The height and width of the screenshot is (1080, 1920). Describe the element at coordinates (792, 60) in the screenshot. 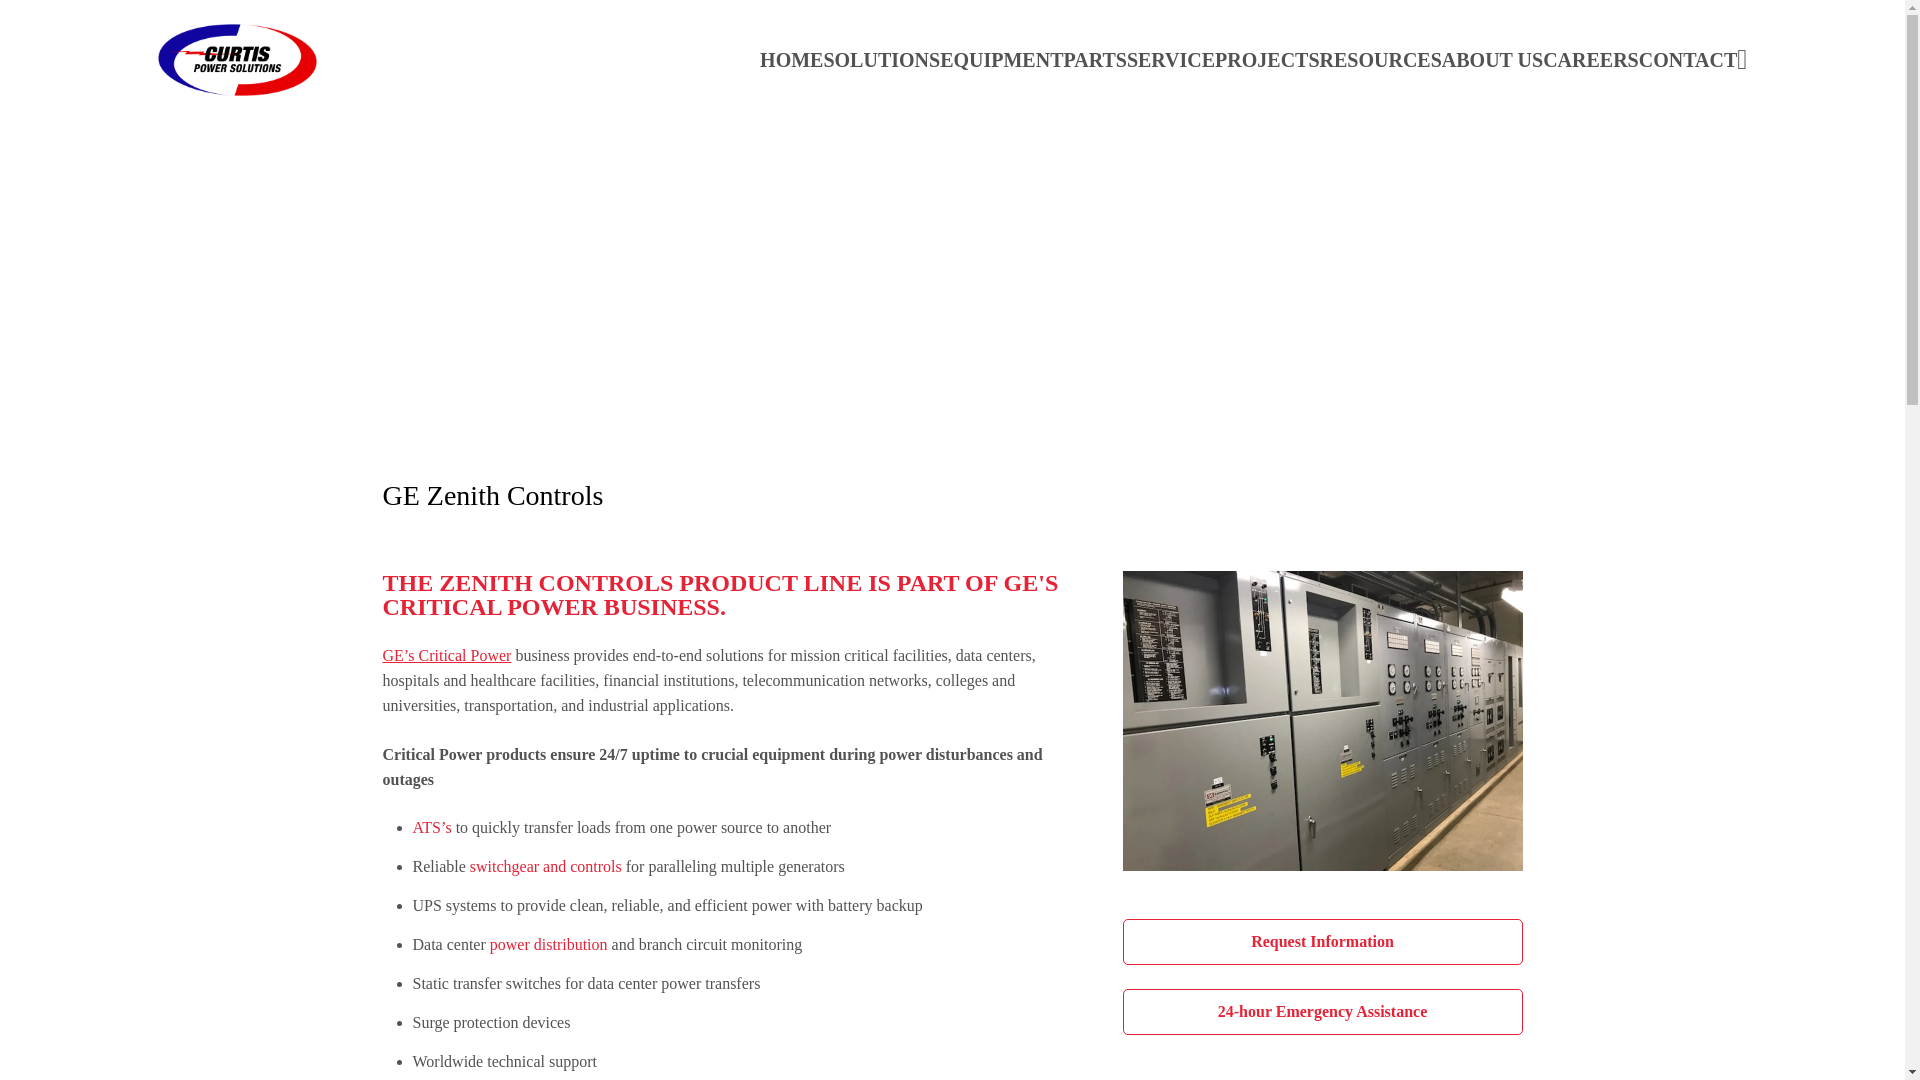

I see `HOME` at that location.